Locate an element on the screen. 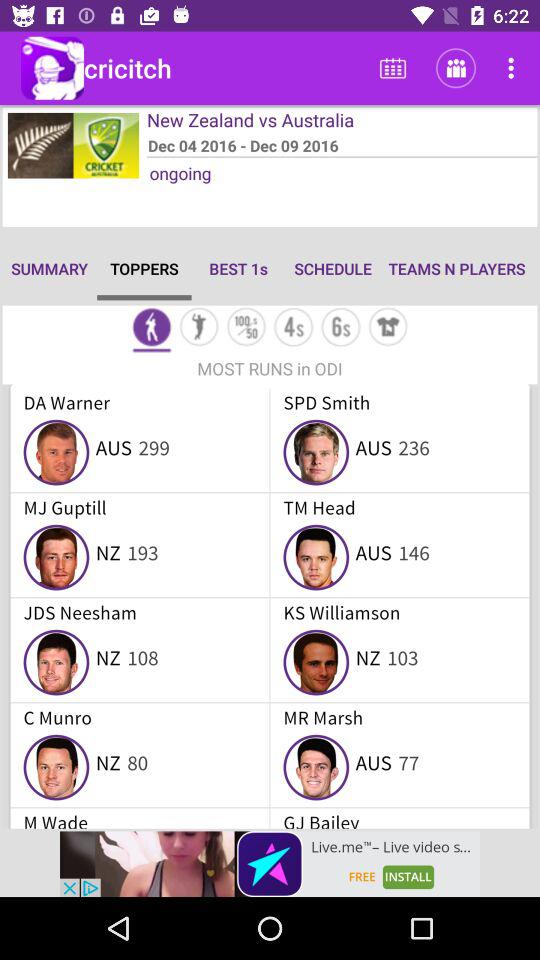 The width and height of the screenshot is (540, 960). hide button is located at coordinates (388, 328).